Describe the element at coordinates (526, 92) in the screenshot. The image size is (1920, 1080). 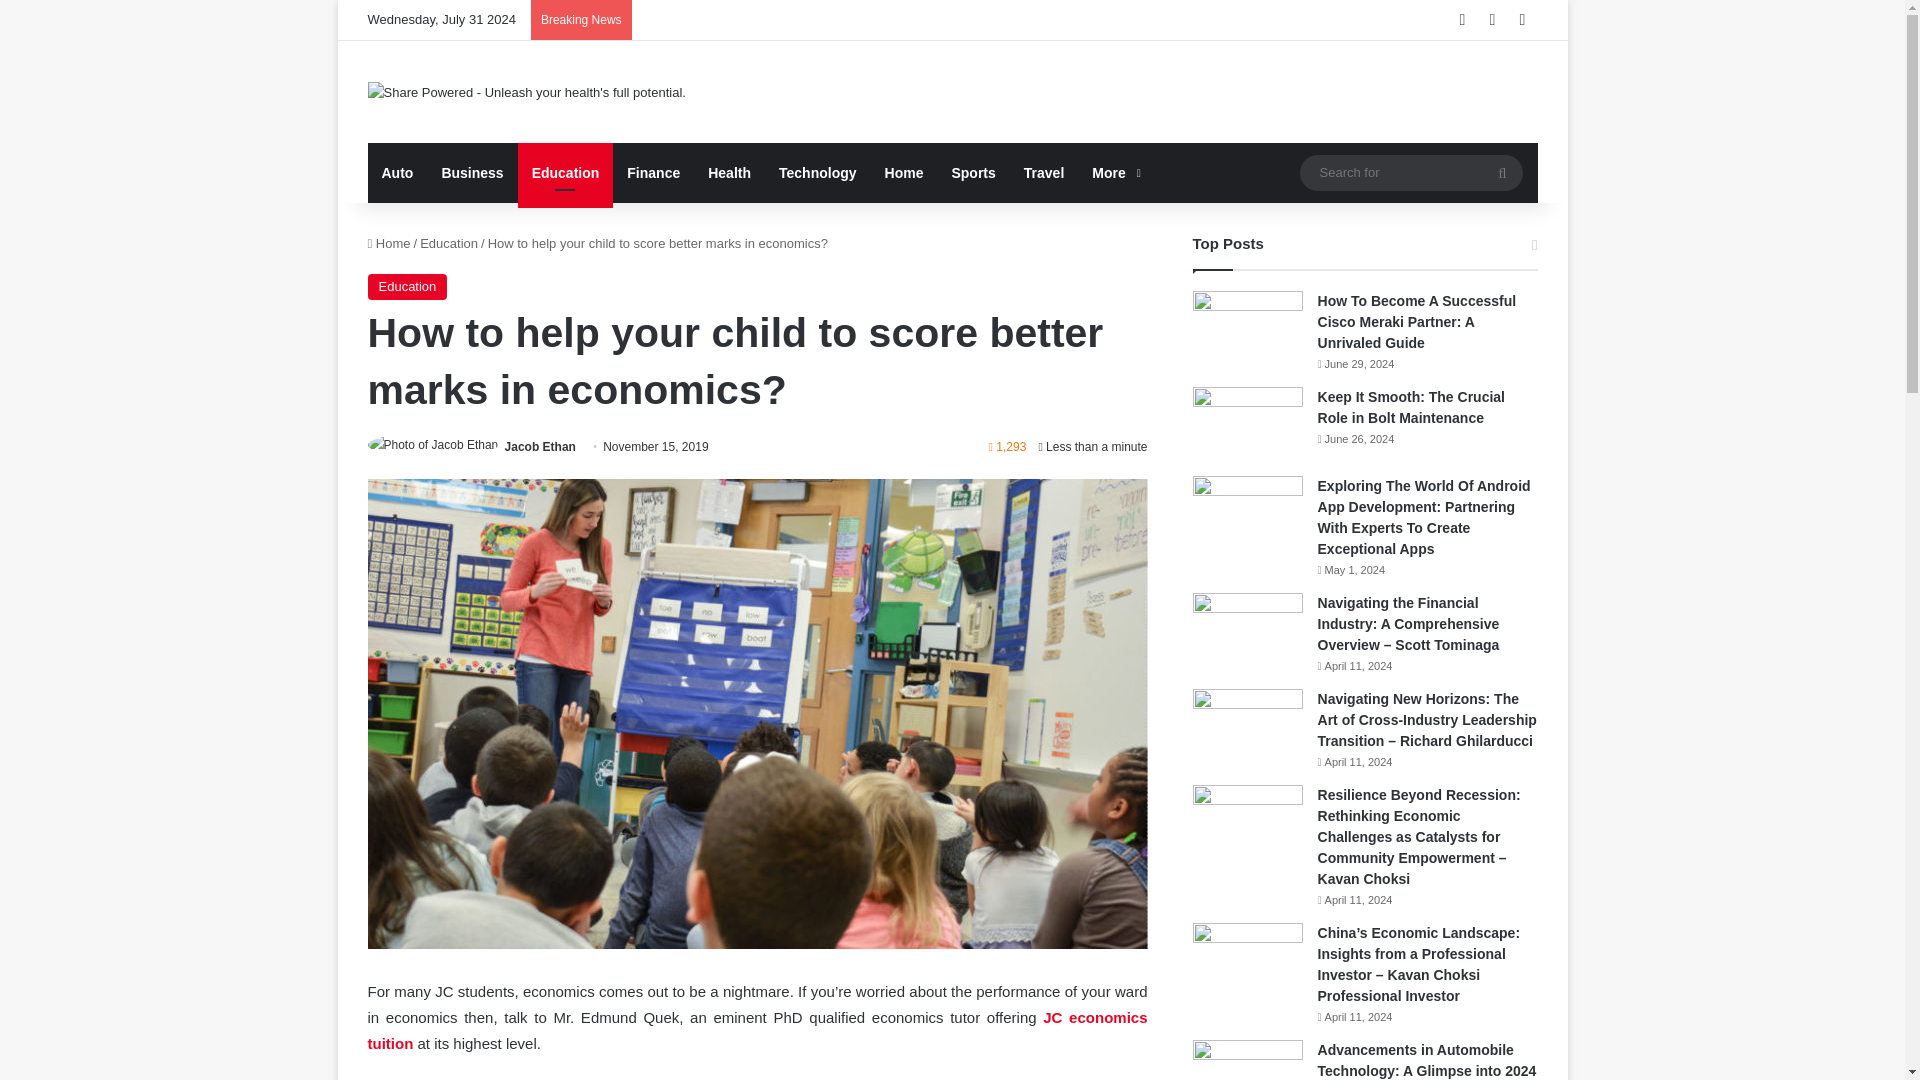
I see `Share Powered - Unleash your health's full potential.` at that location.